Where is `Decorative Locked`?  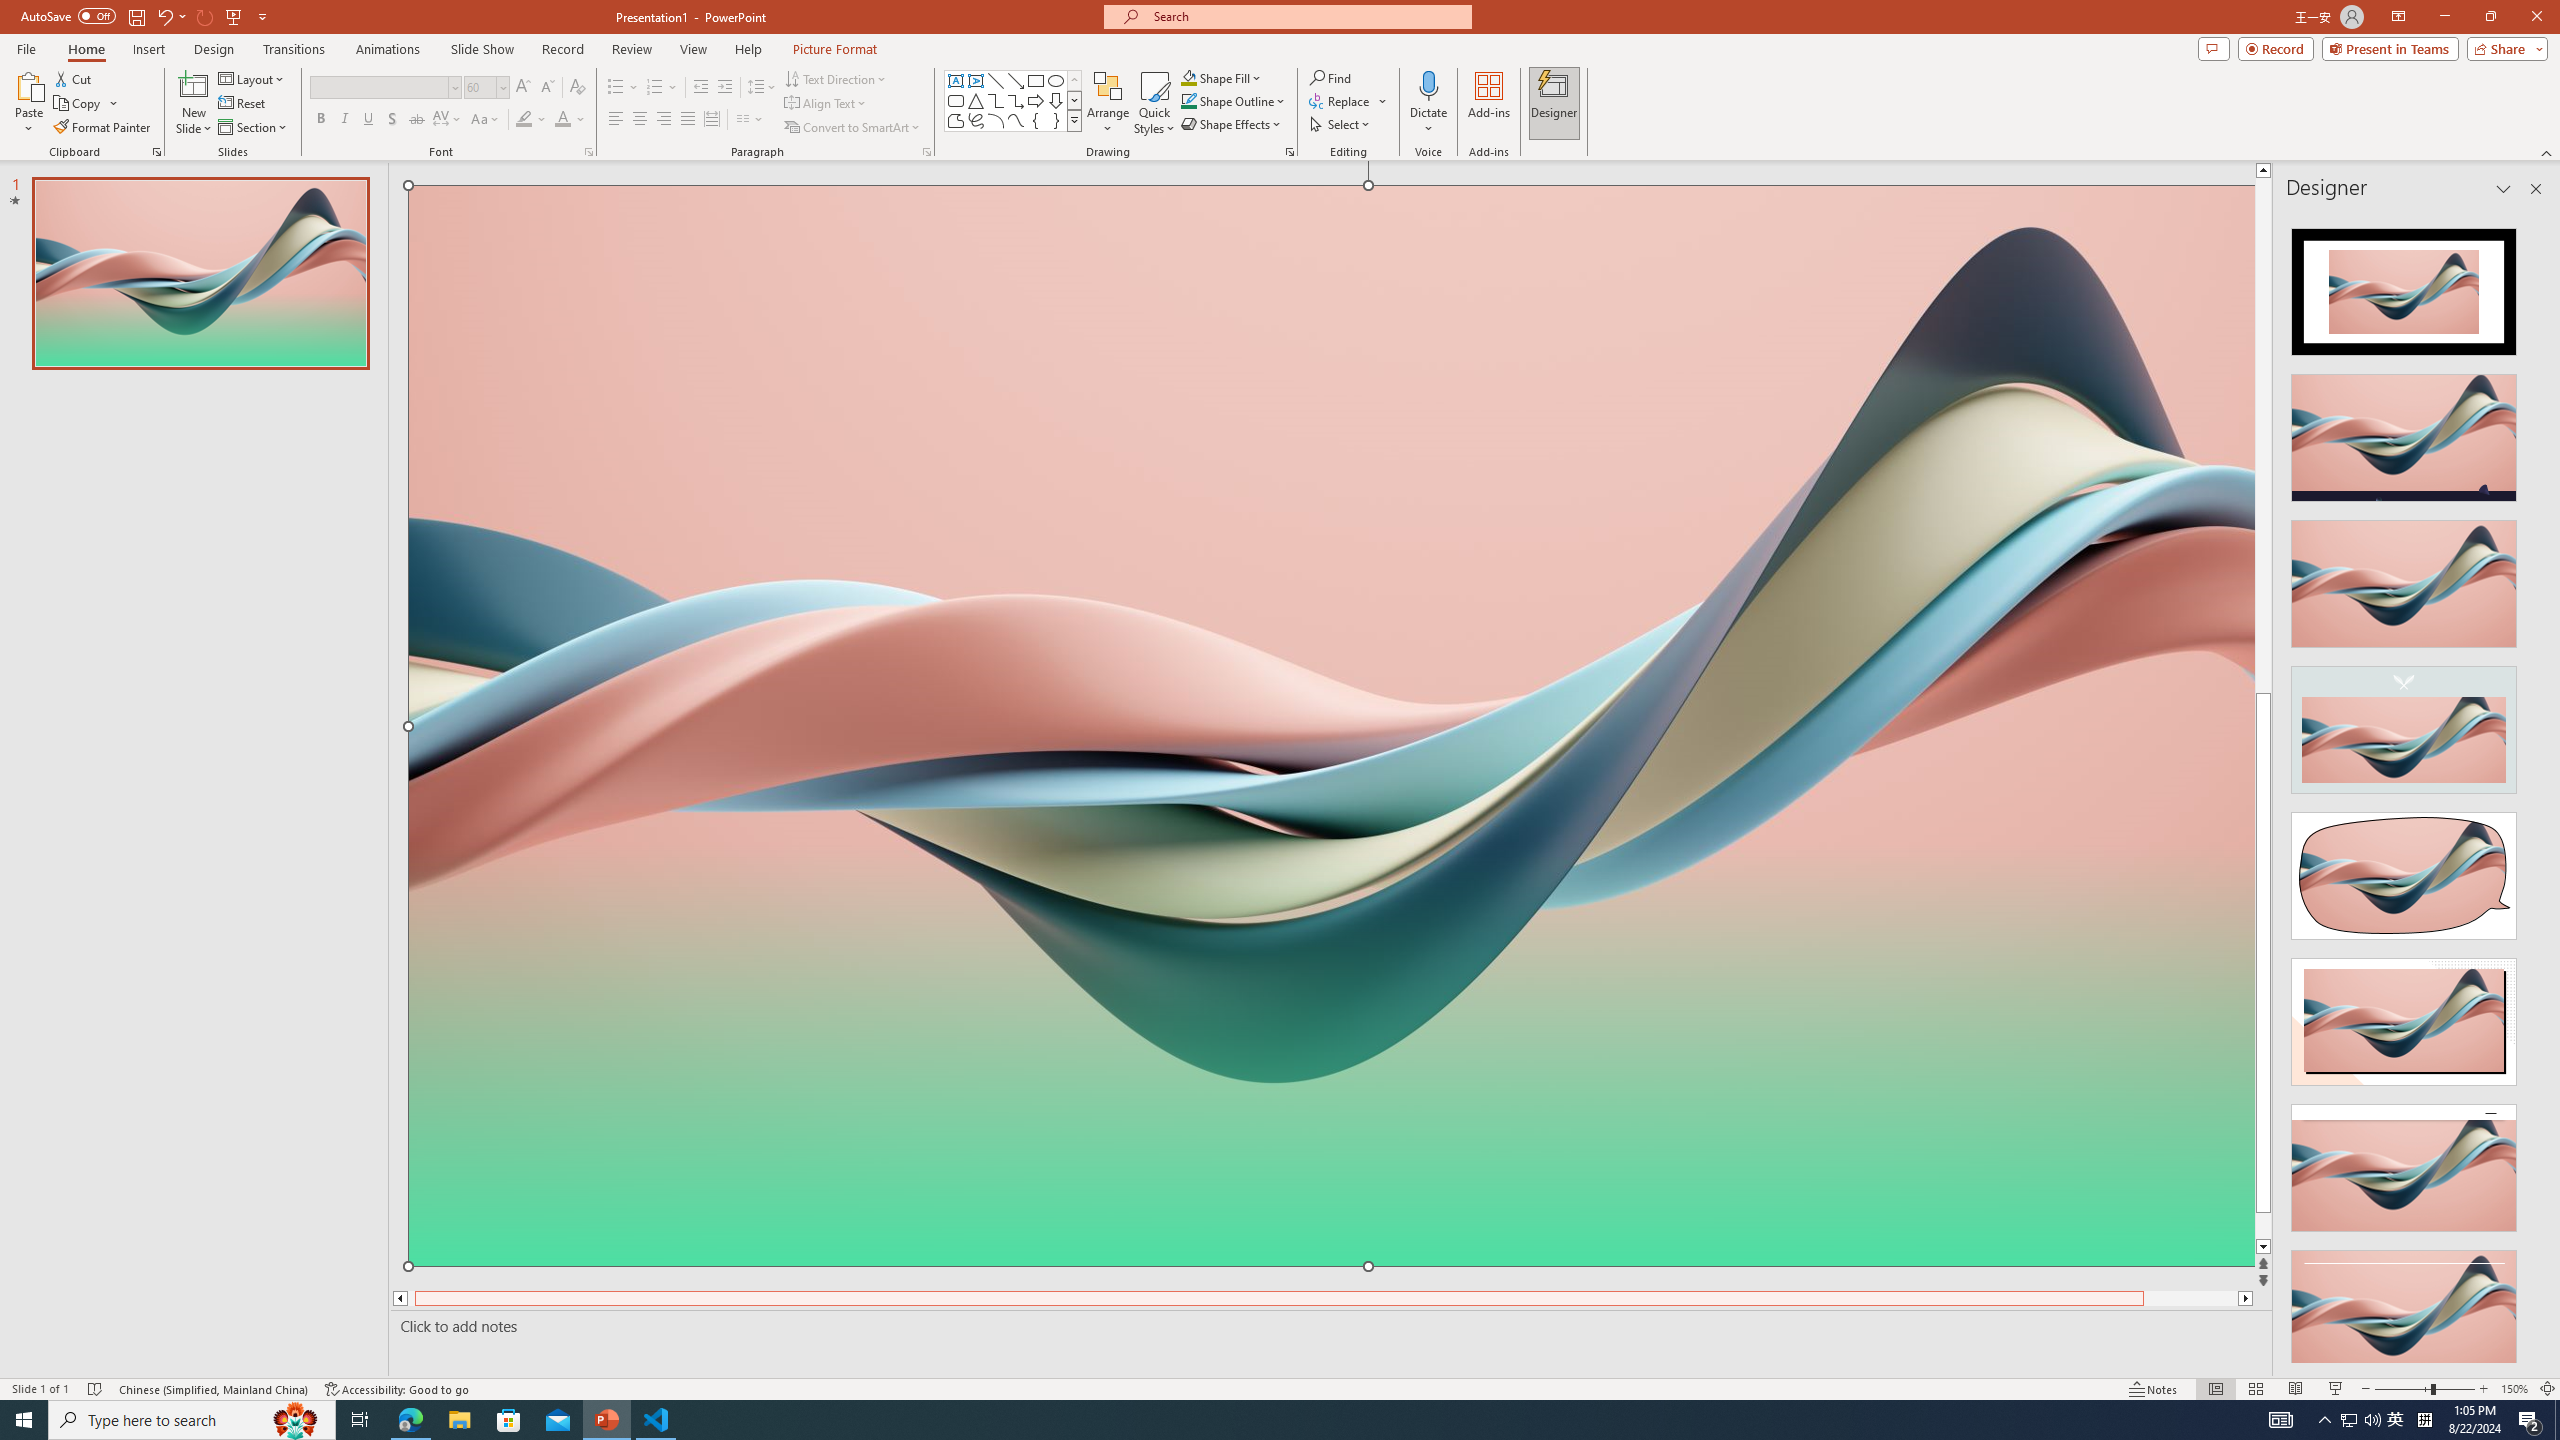
Decorative Locked is located at coordinates (1332, 1020).